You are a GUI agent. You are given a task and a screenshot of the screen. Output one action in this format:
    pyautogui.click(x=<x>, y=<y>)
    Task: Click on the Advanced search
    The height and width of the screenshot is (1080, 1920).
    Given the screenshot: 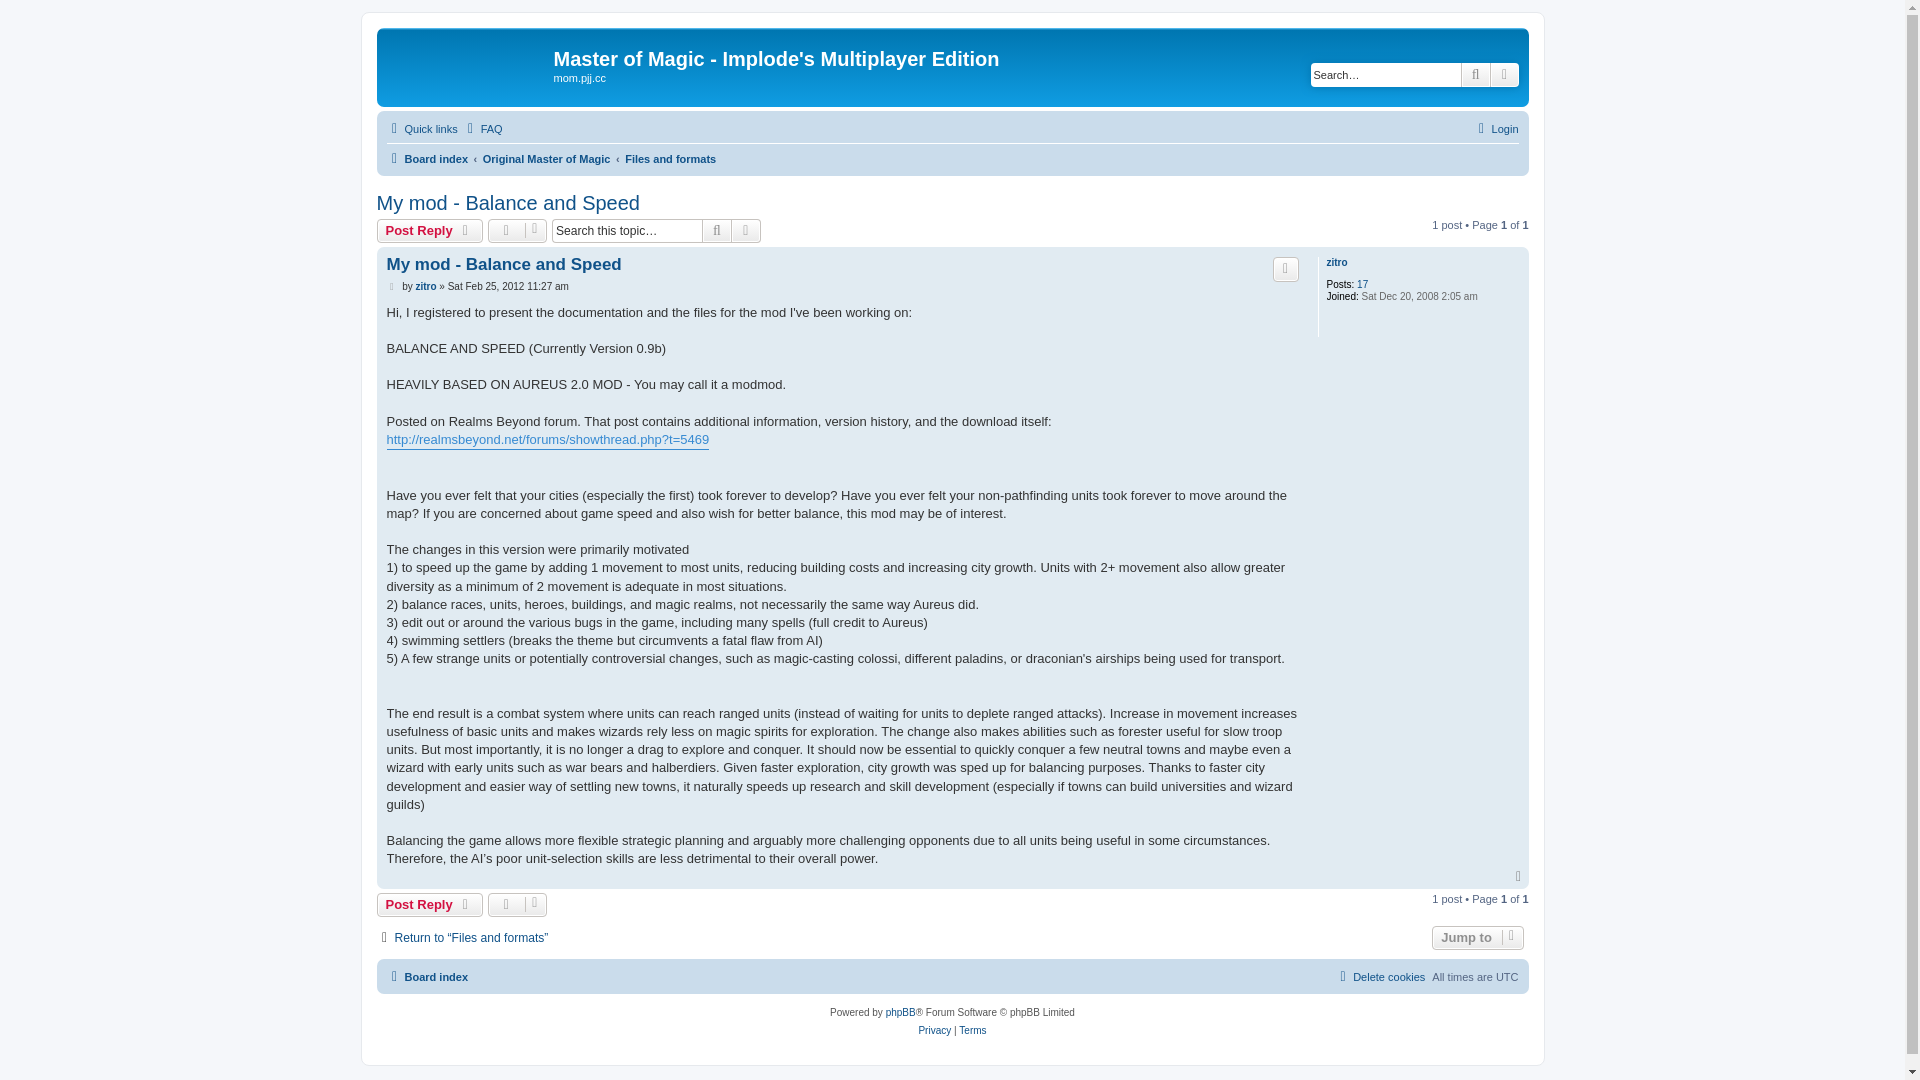 What is the action you would take?
    pyautogui.click(x=746, y=231)
    